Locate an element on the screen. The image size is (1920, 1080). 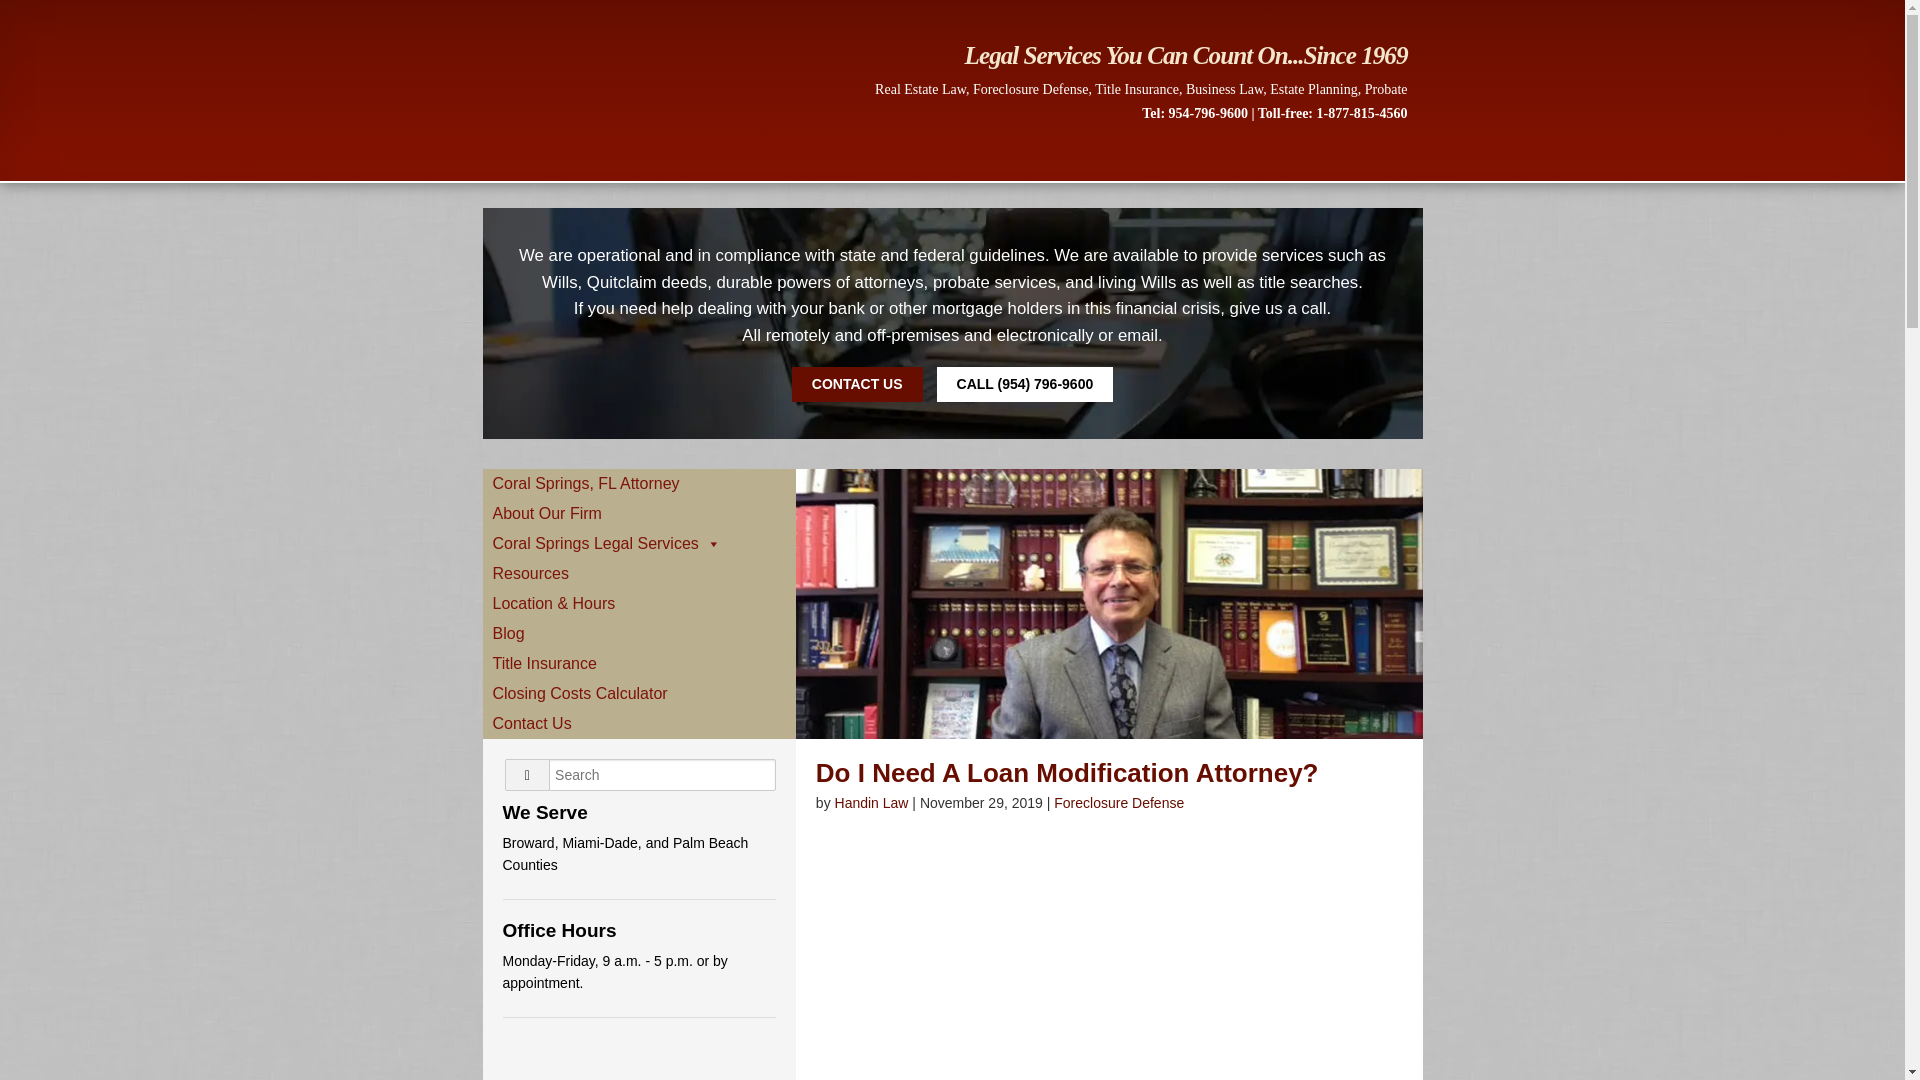
Coral Springs, FL Attorney is located at coordinates (638, 483).